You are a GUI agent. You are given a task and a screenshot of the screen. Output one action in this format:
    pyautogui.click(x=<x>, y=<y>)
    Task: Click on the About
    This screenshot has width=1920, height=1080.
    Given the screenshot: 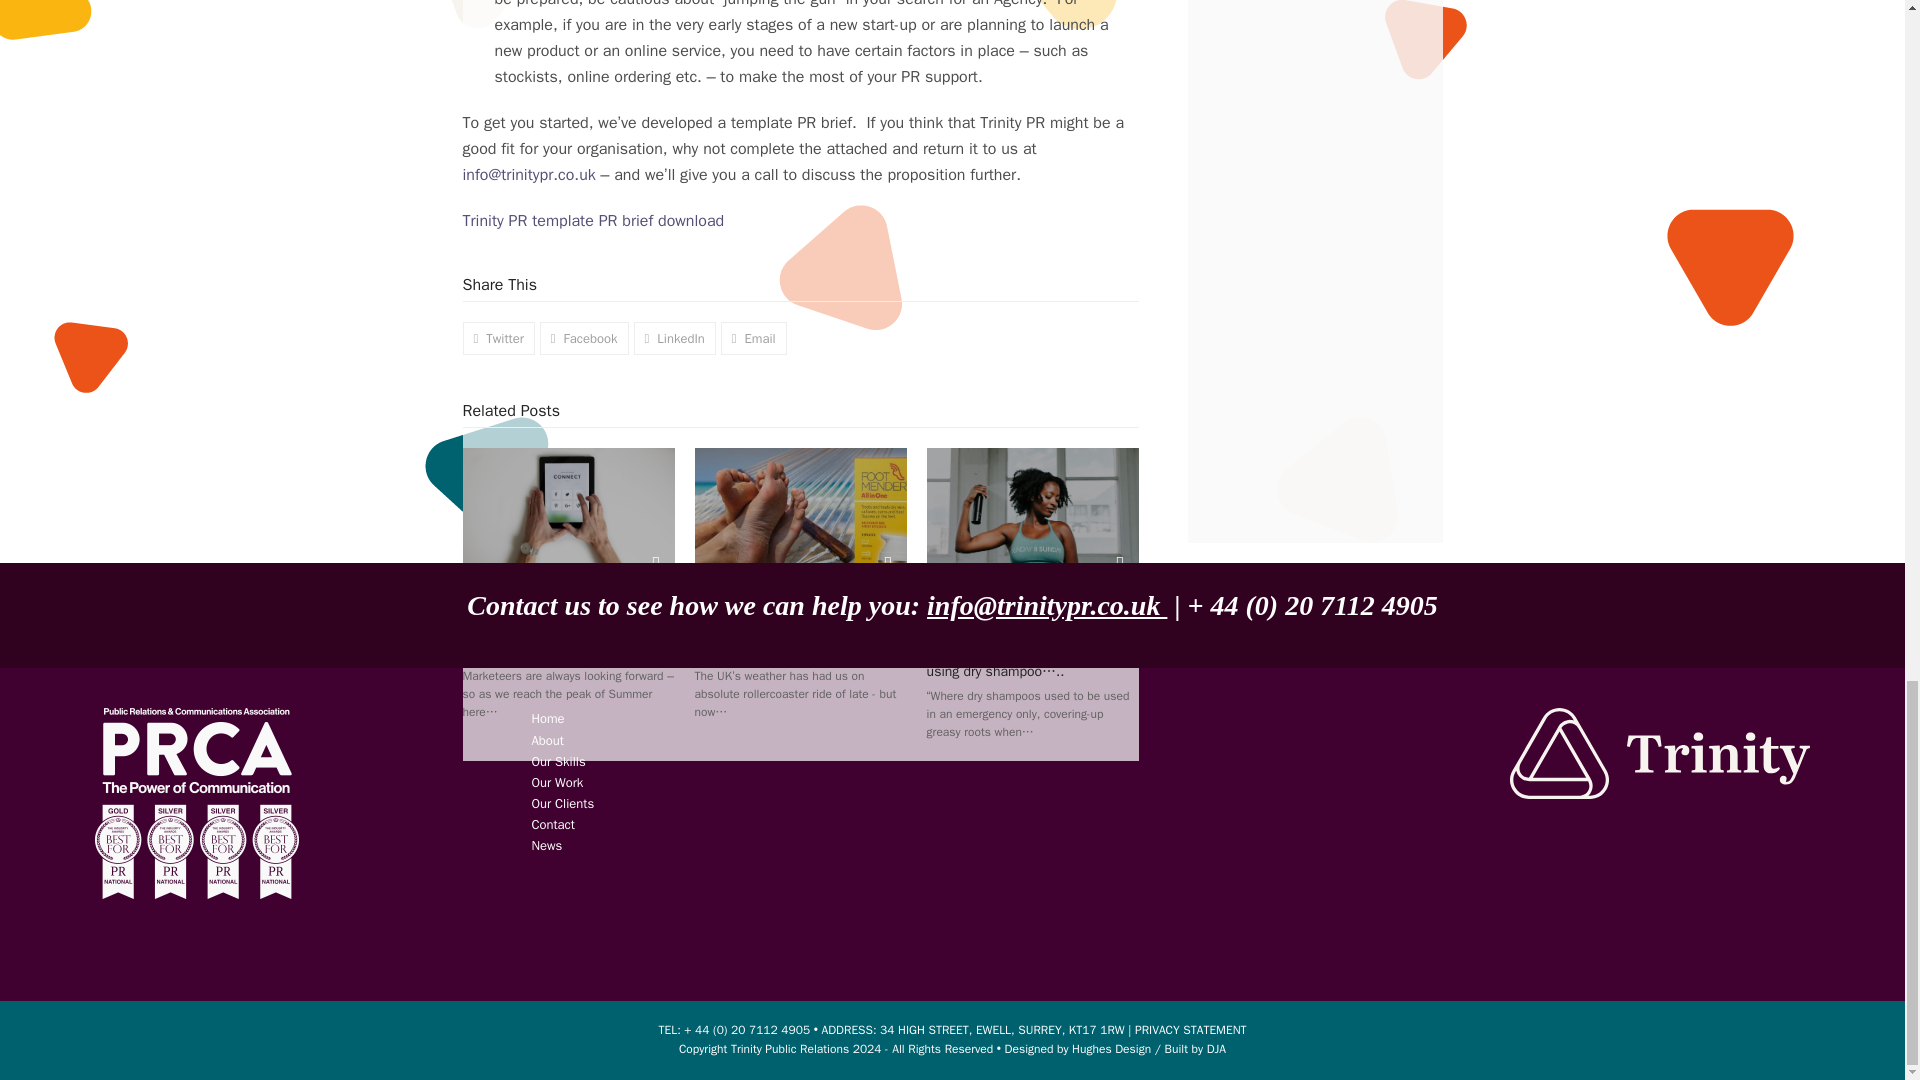 What is the action you would take?
    pyautogui.click(x=584, y=338)
    